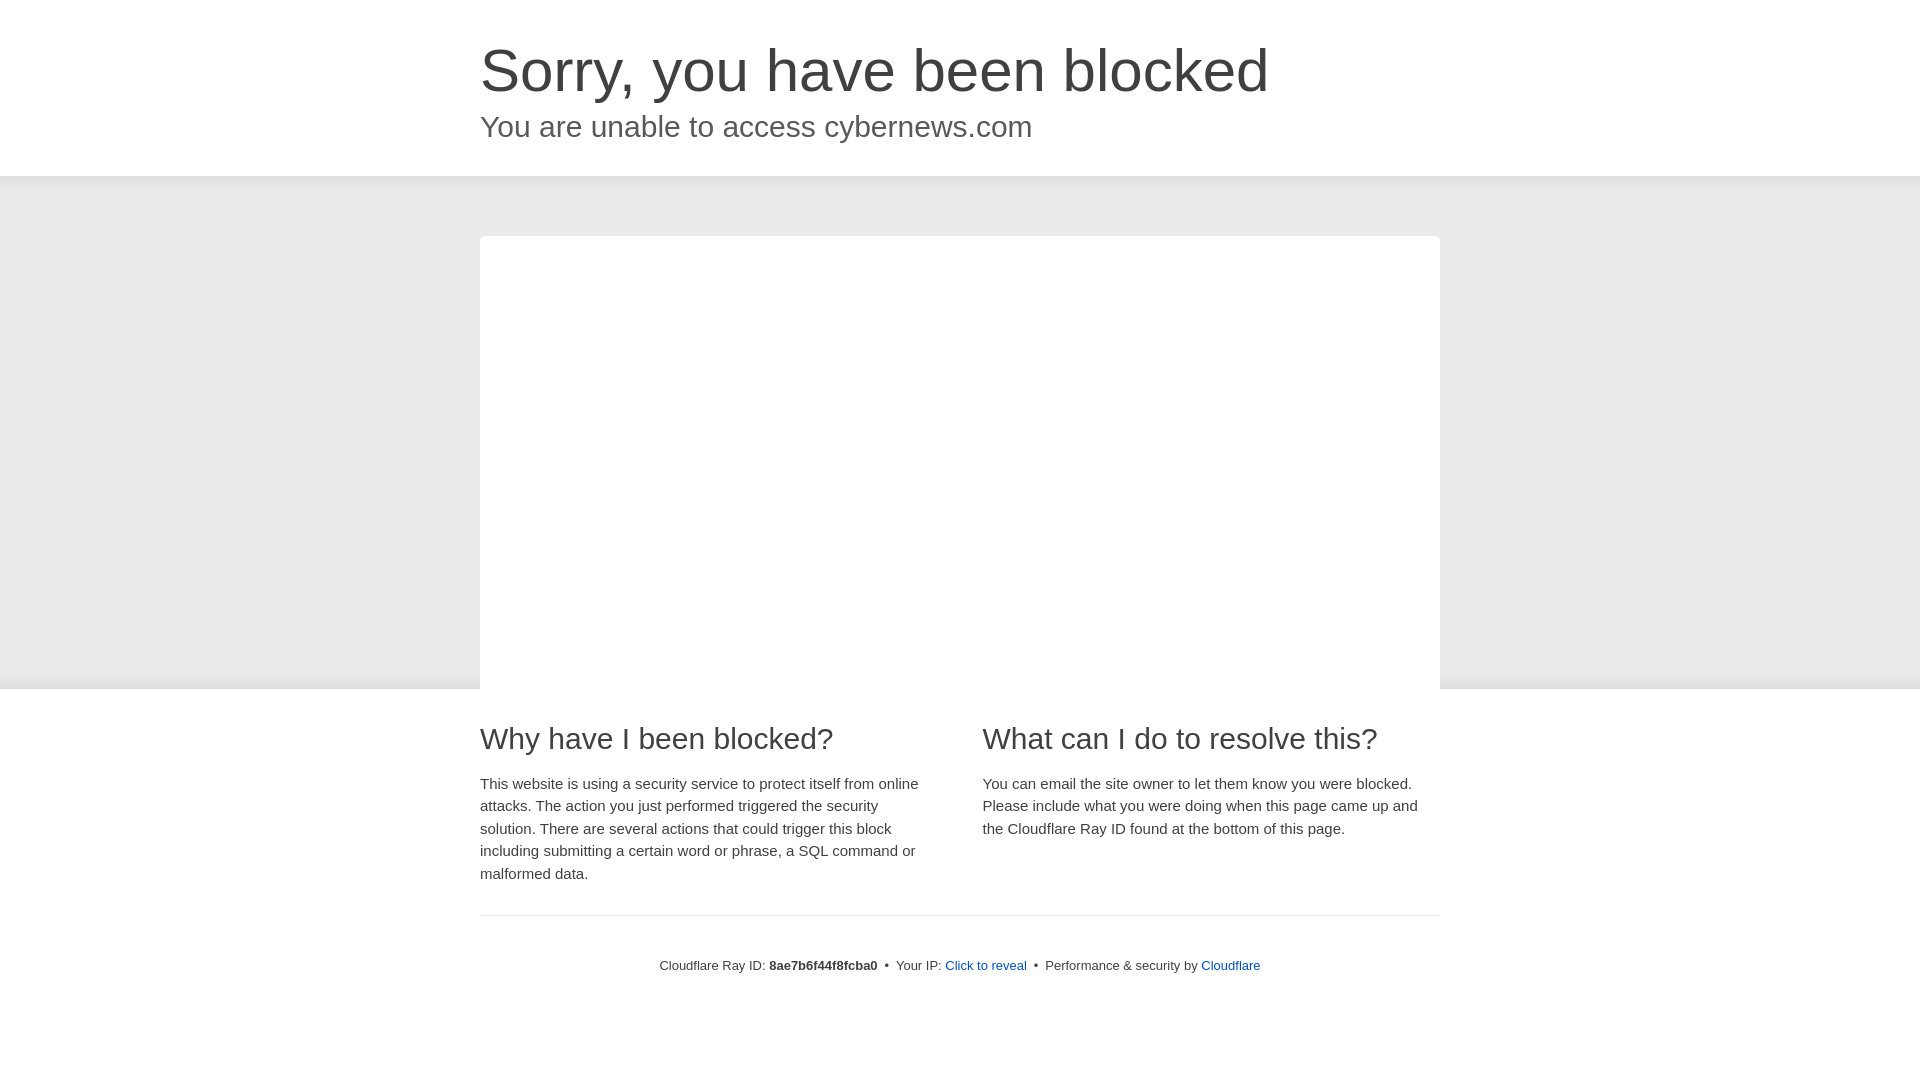  What do you see at coordinates (1230, 965) in the screenshot?
I see `Cloudflare` at bounding box center [1230, 965].